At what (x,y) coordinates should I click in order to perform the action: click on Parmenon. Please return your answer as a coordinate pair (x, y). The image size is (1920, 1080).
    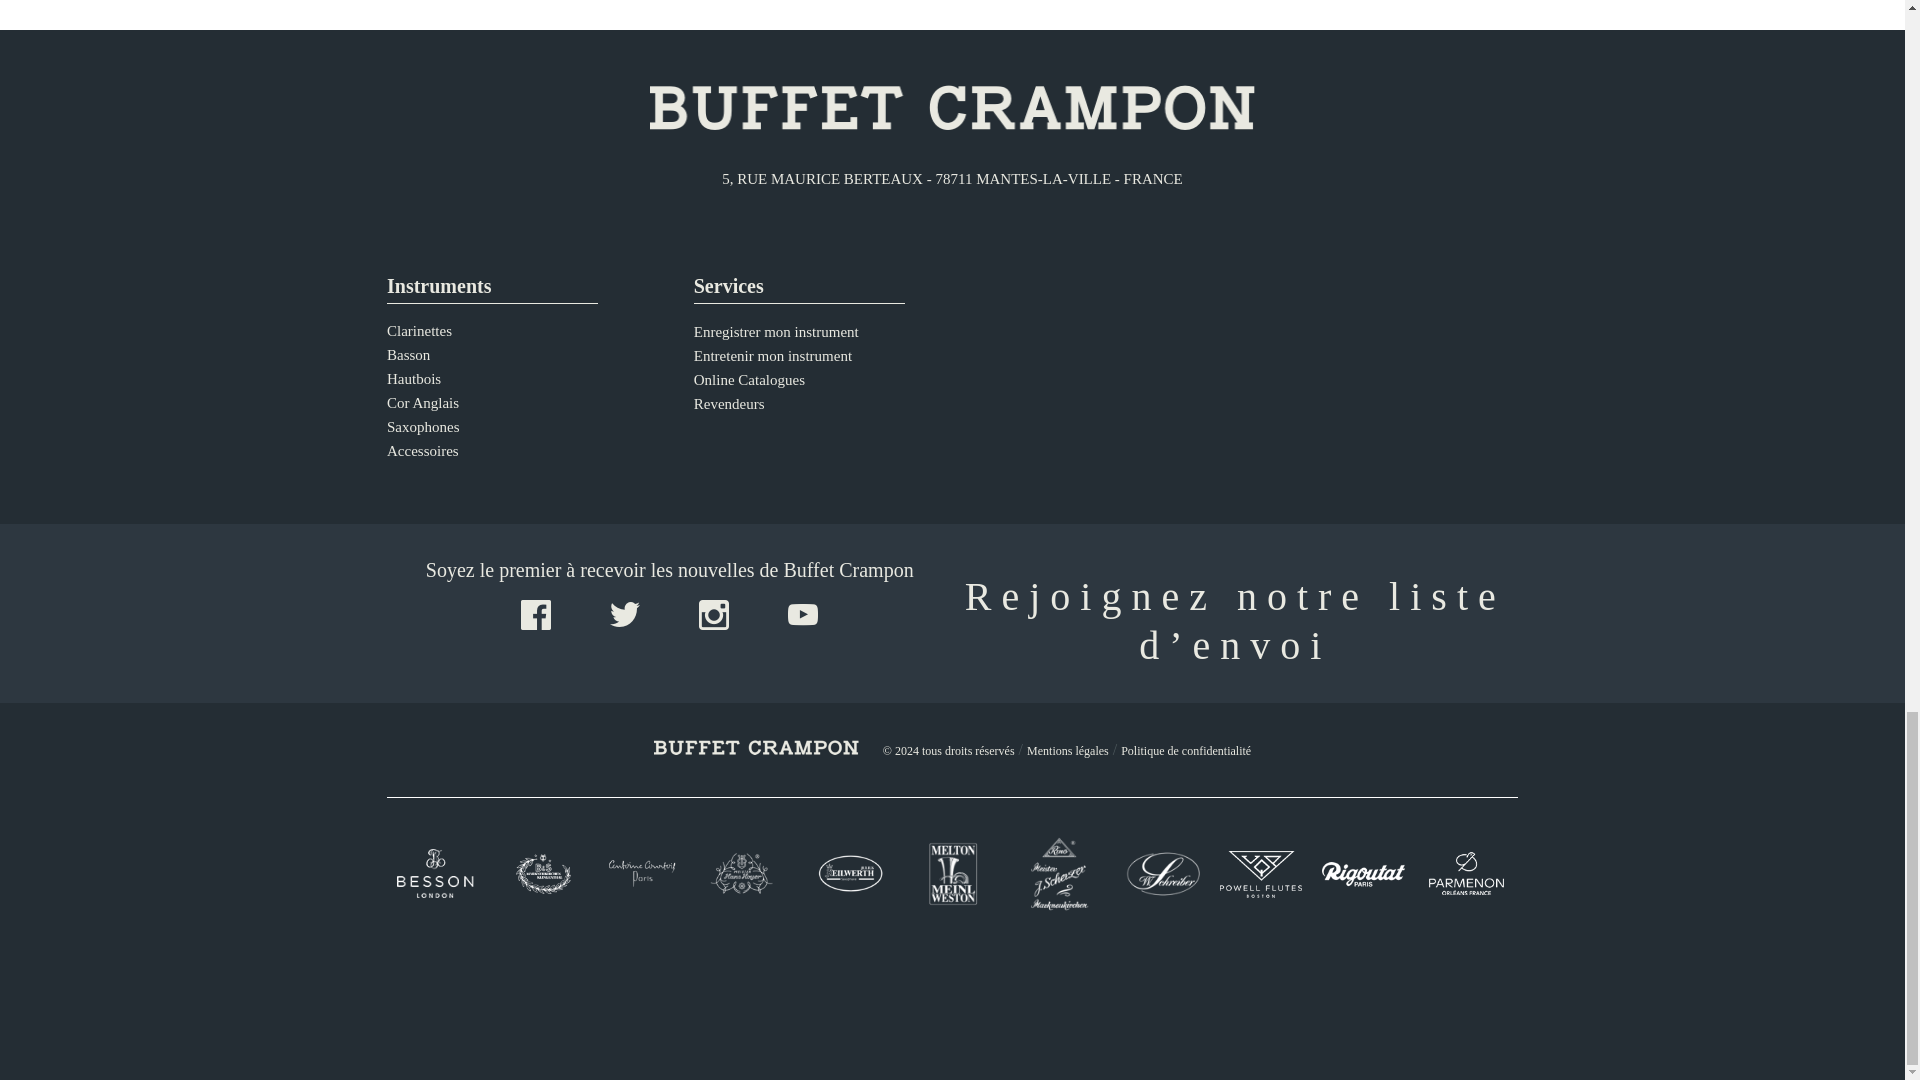
    Looking at the image, I should click on (1466, 874).